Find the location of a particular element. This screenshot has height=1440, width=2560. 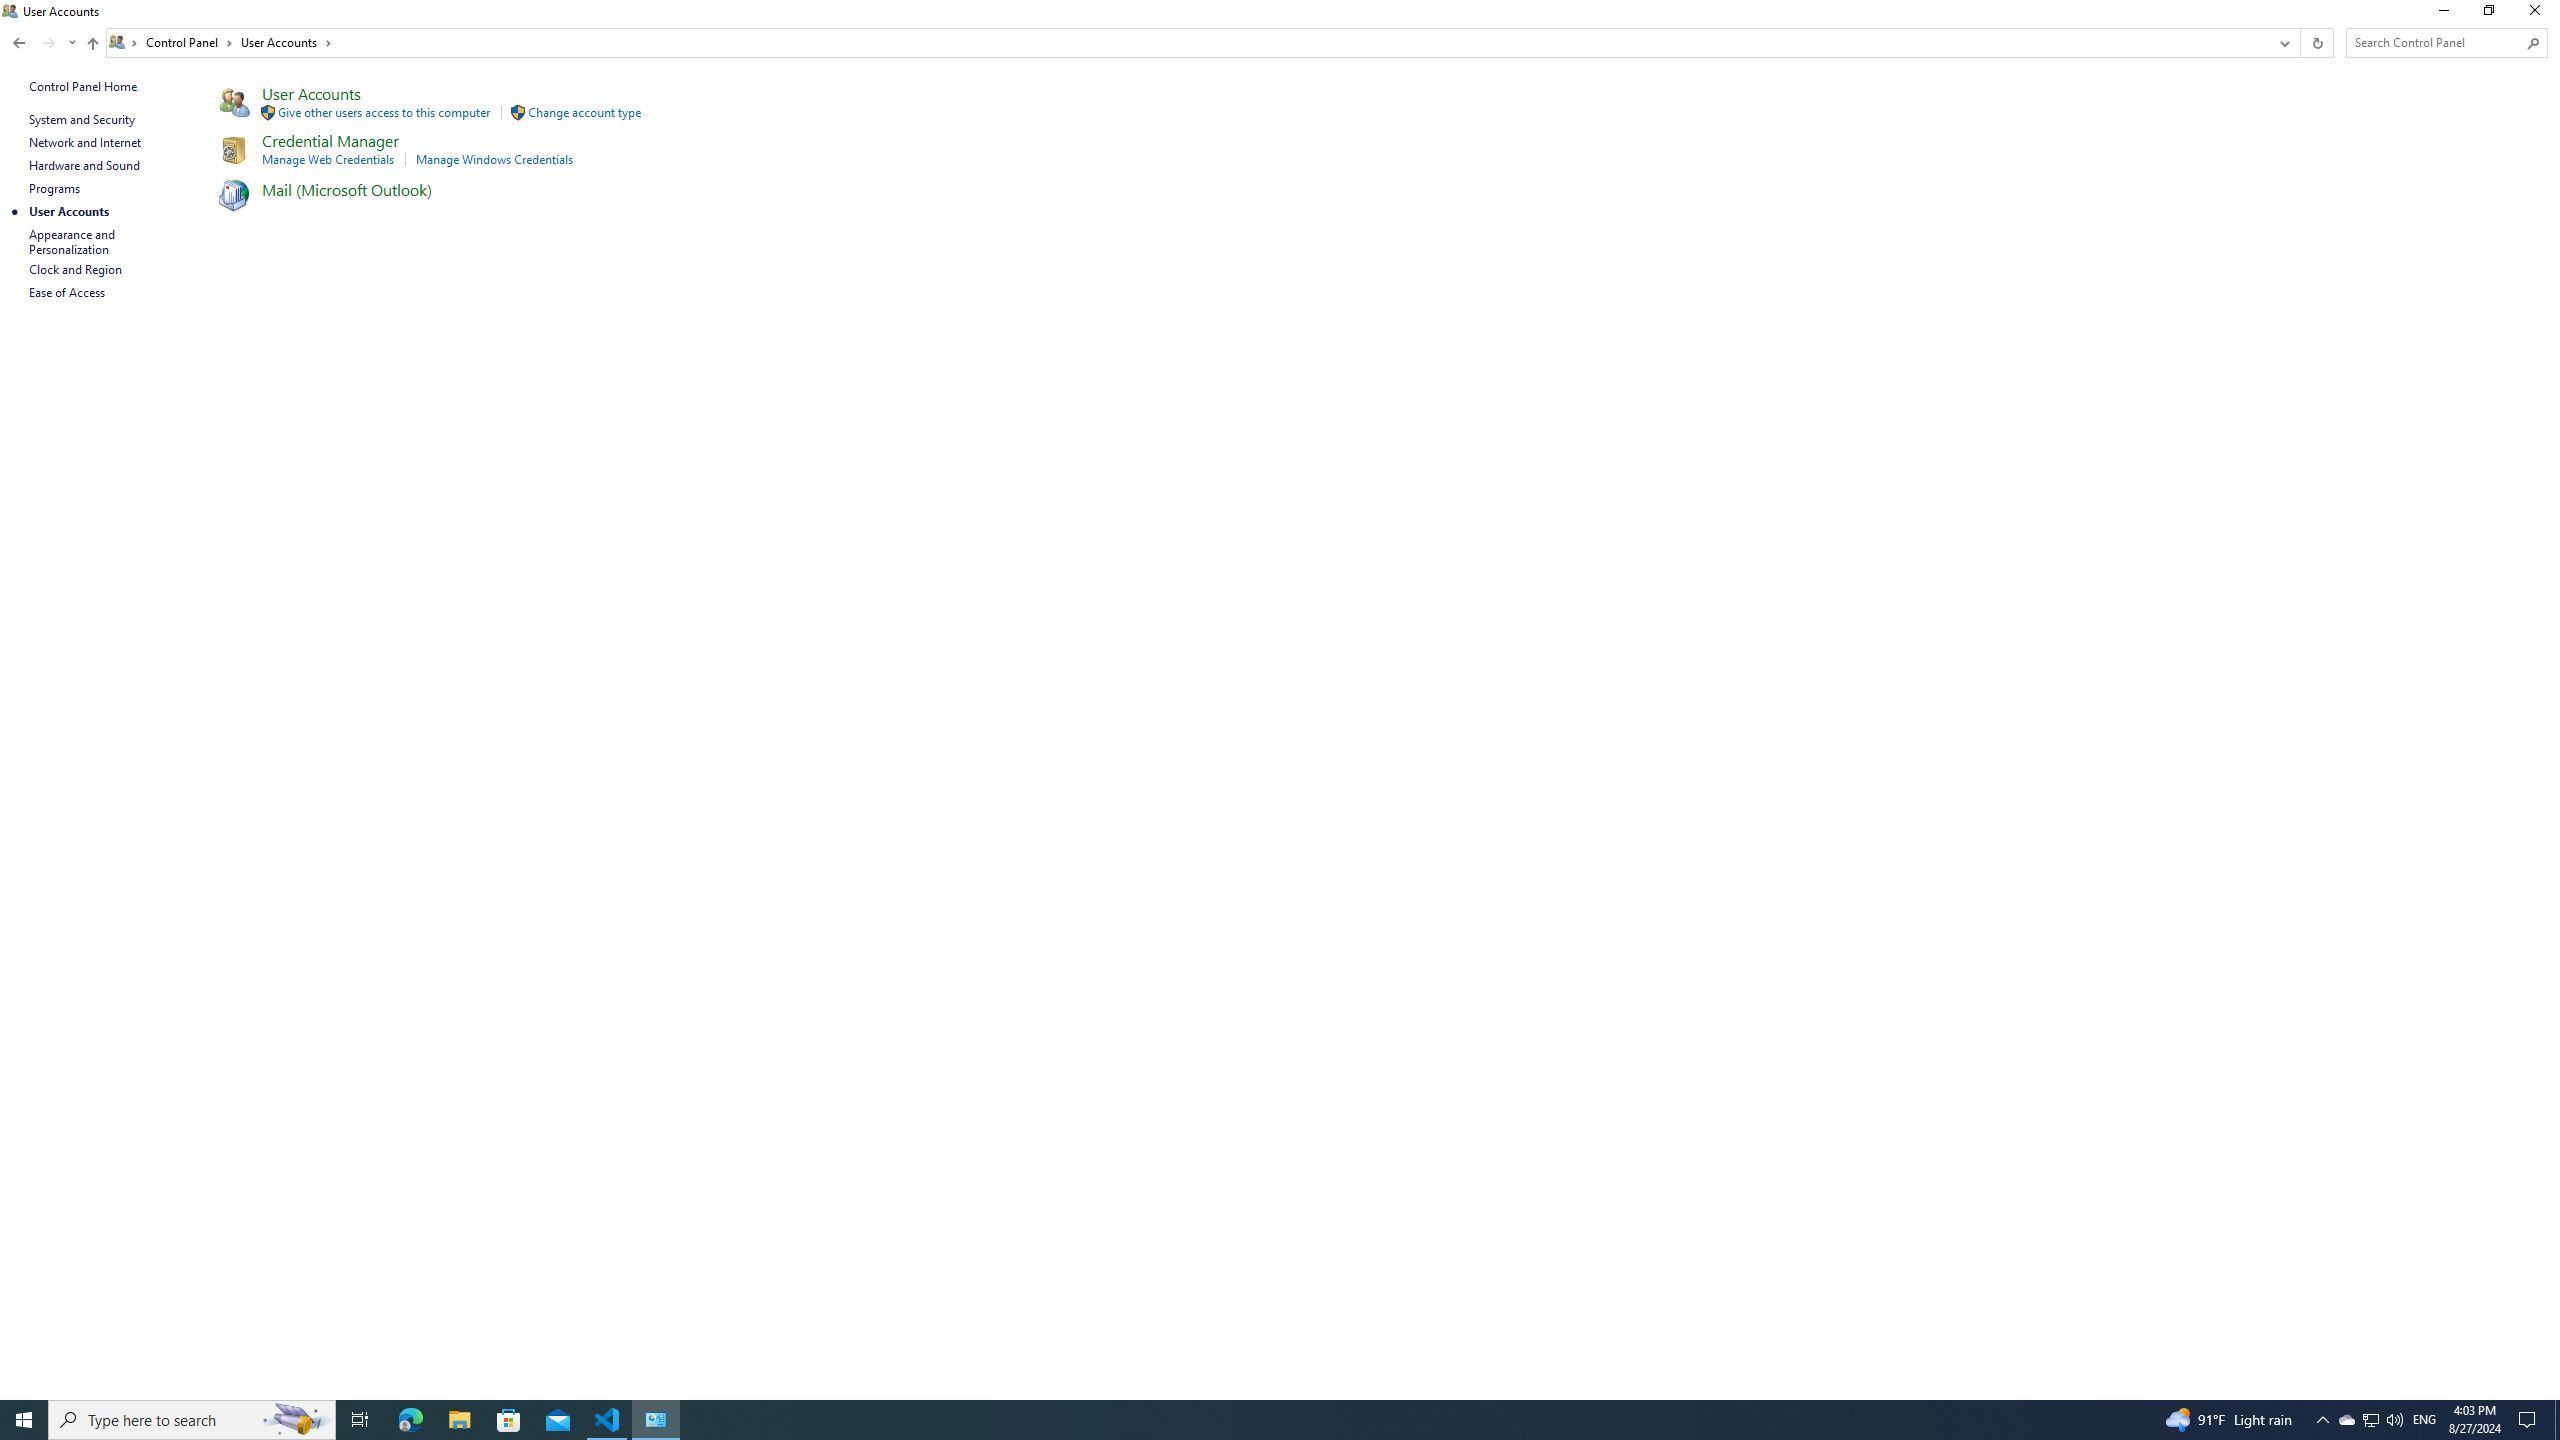

System and Security is located at coordinates (83, 119).